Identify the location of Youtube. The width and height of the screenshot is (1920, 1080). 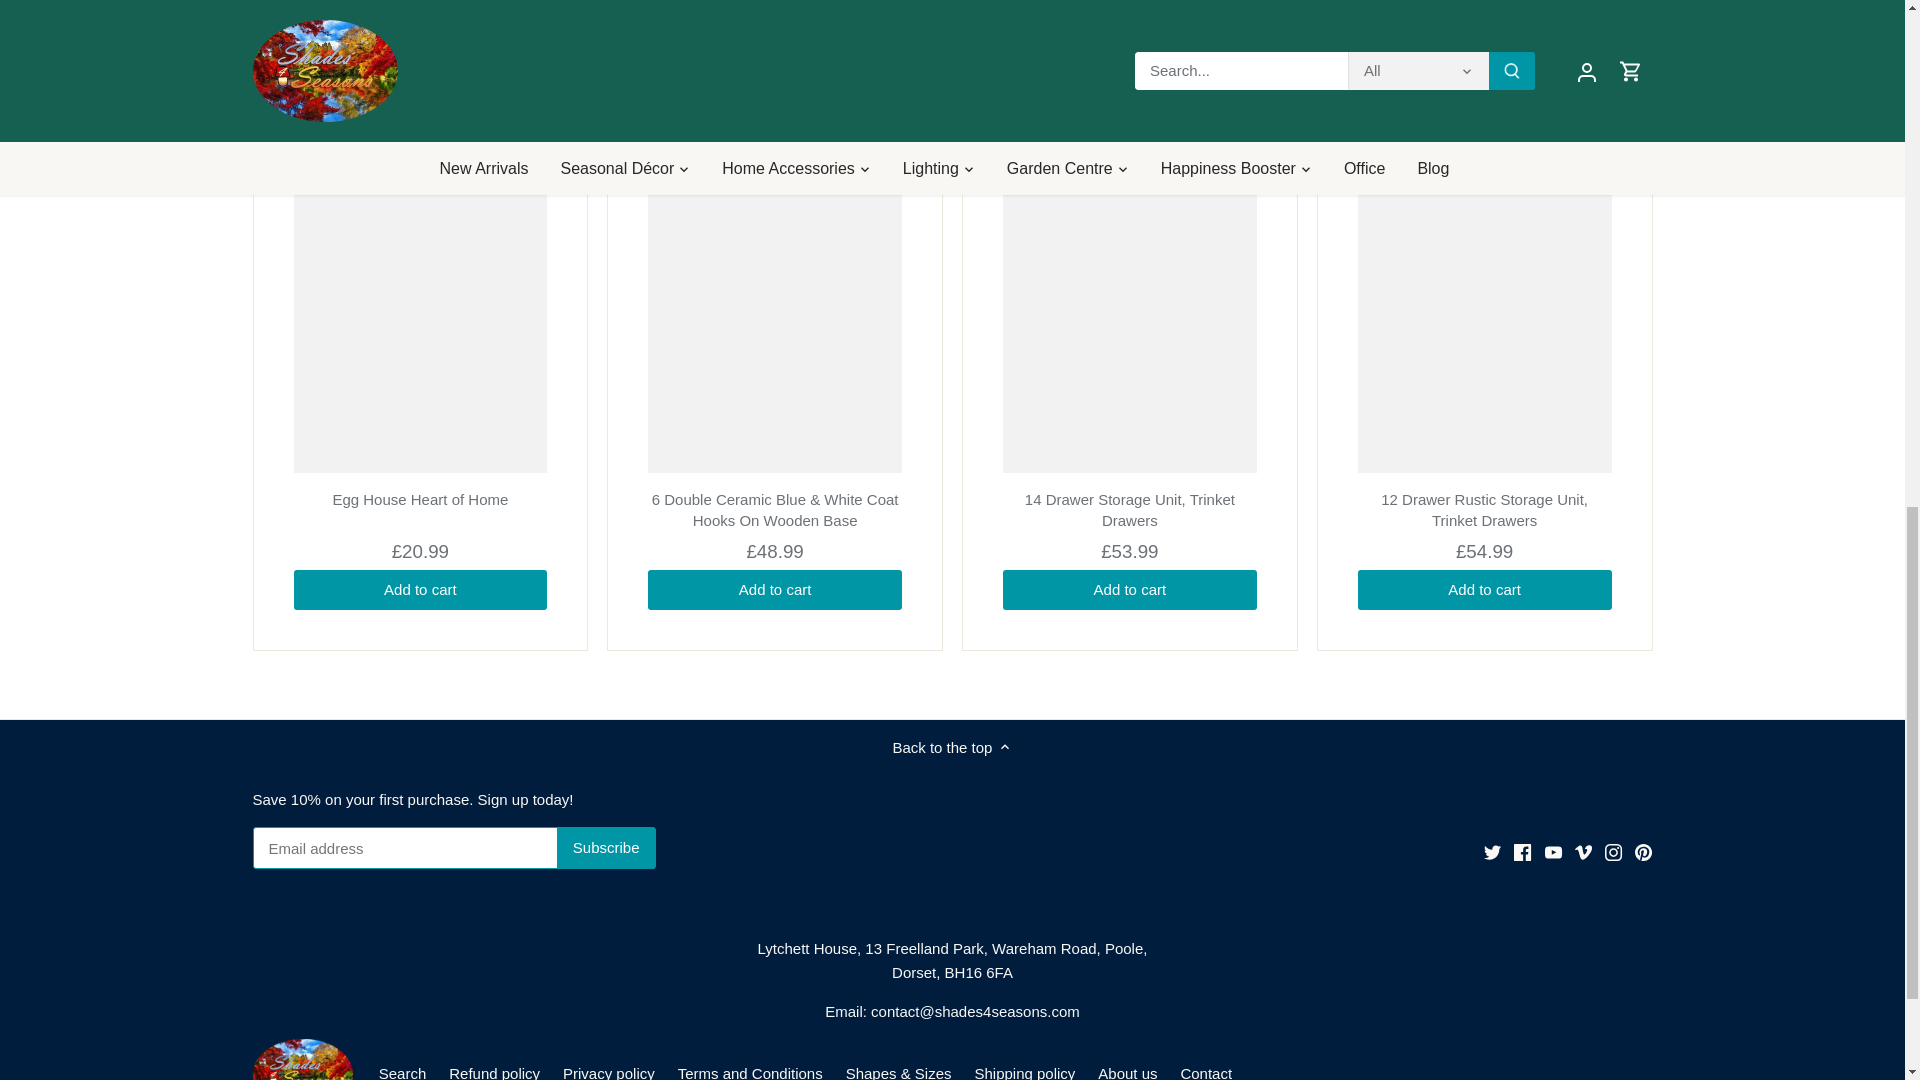
(1554, 852).